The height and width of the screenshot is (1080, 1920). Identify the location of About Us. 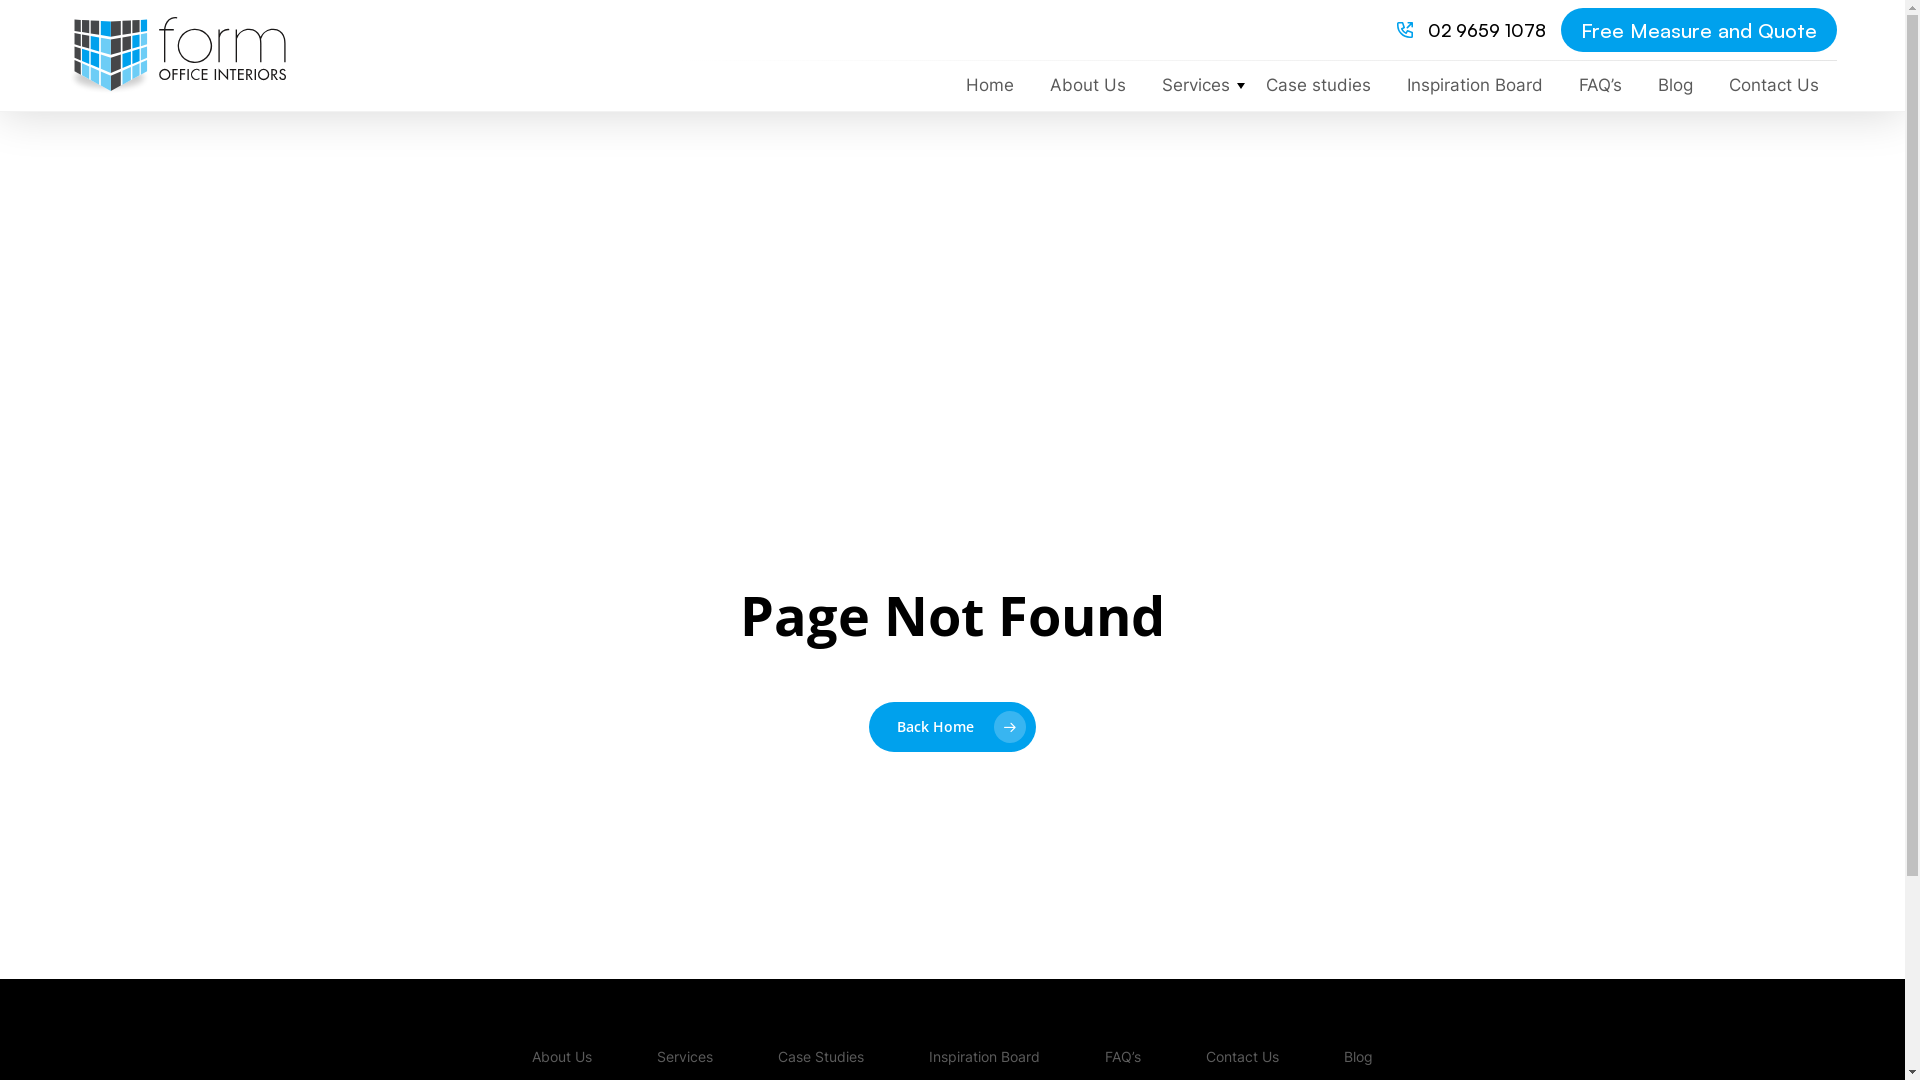
(562, 1057).